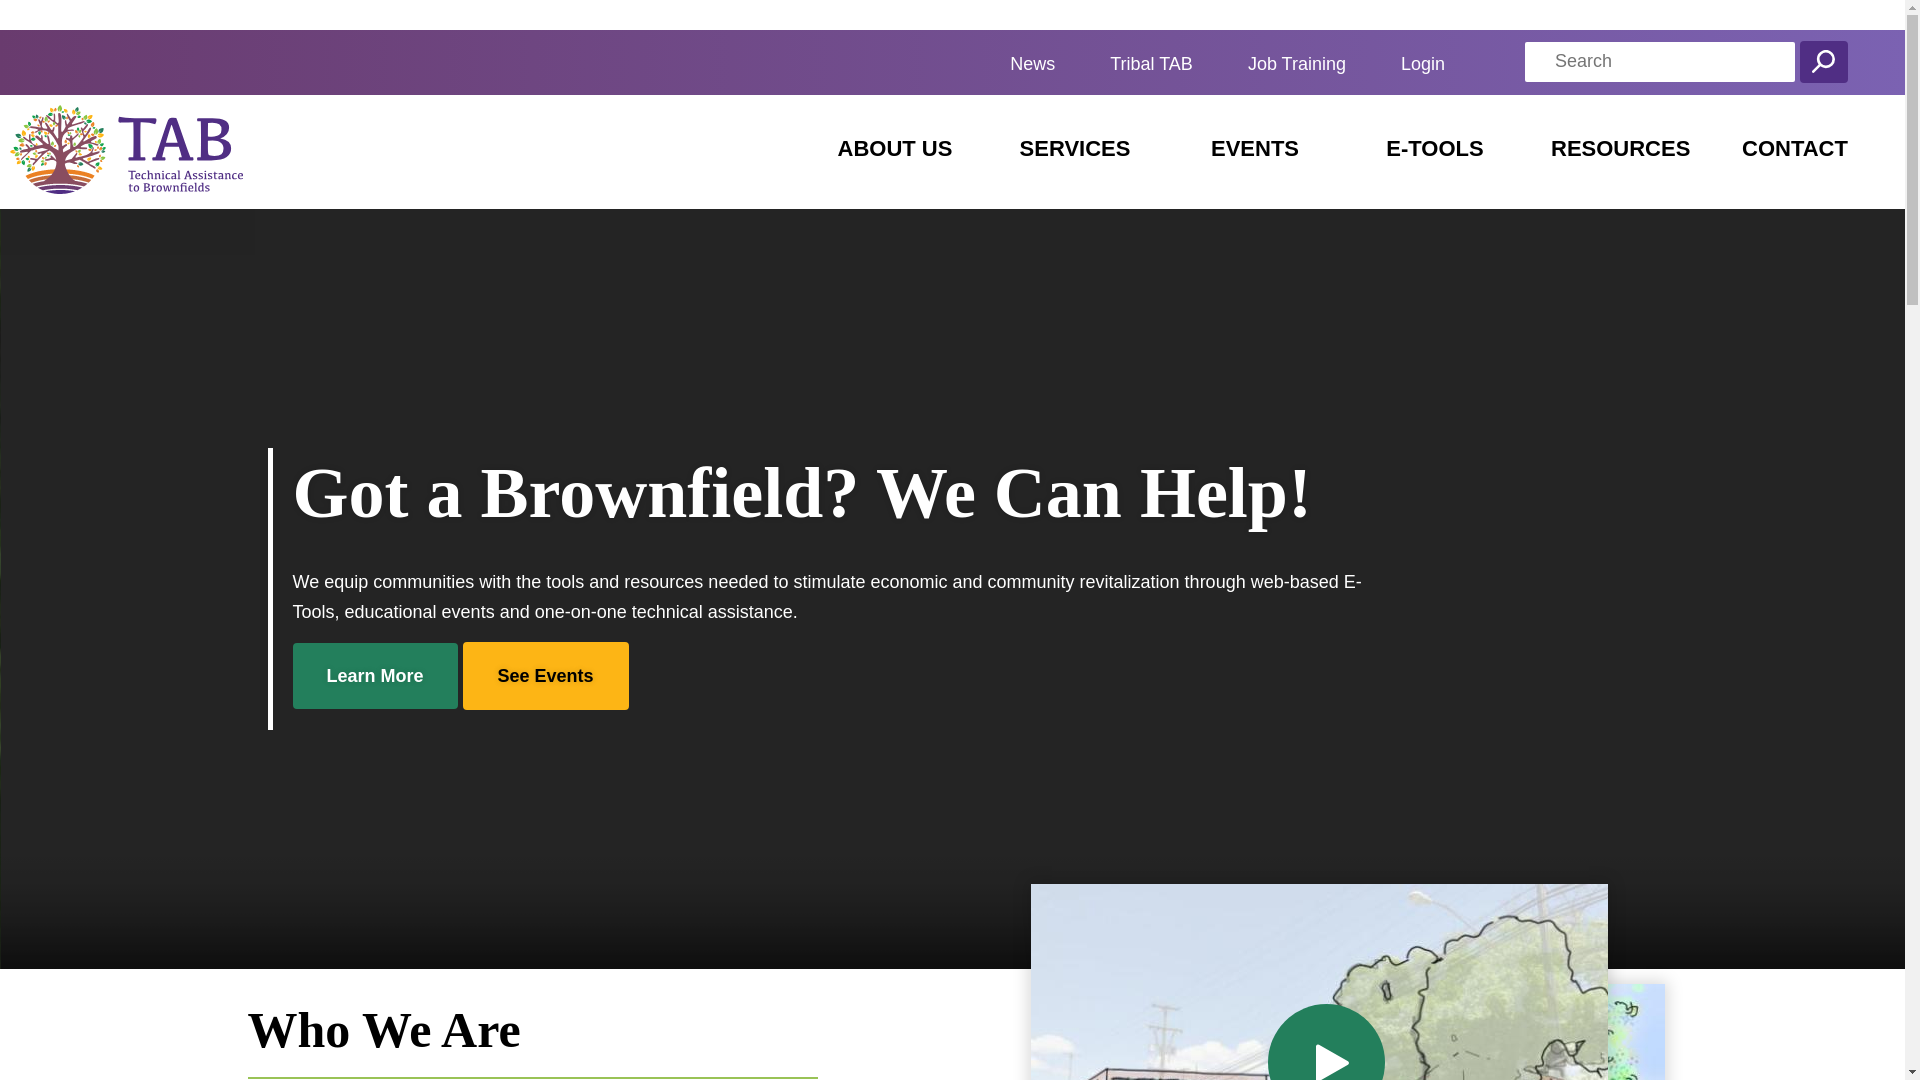 Image resolution: width=1920 pixels, height=1080 pixels. Describe the element at coordinates (1150, 64) in the screenshot. I see `Tribal TAB` at that location.